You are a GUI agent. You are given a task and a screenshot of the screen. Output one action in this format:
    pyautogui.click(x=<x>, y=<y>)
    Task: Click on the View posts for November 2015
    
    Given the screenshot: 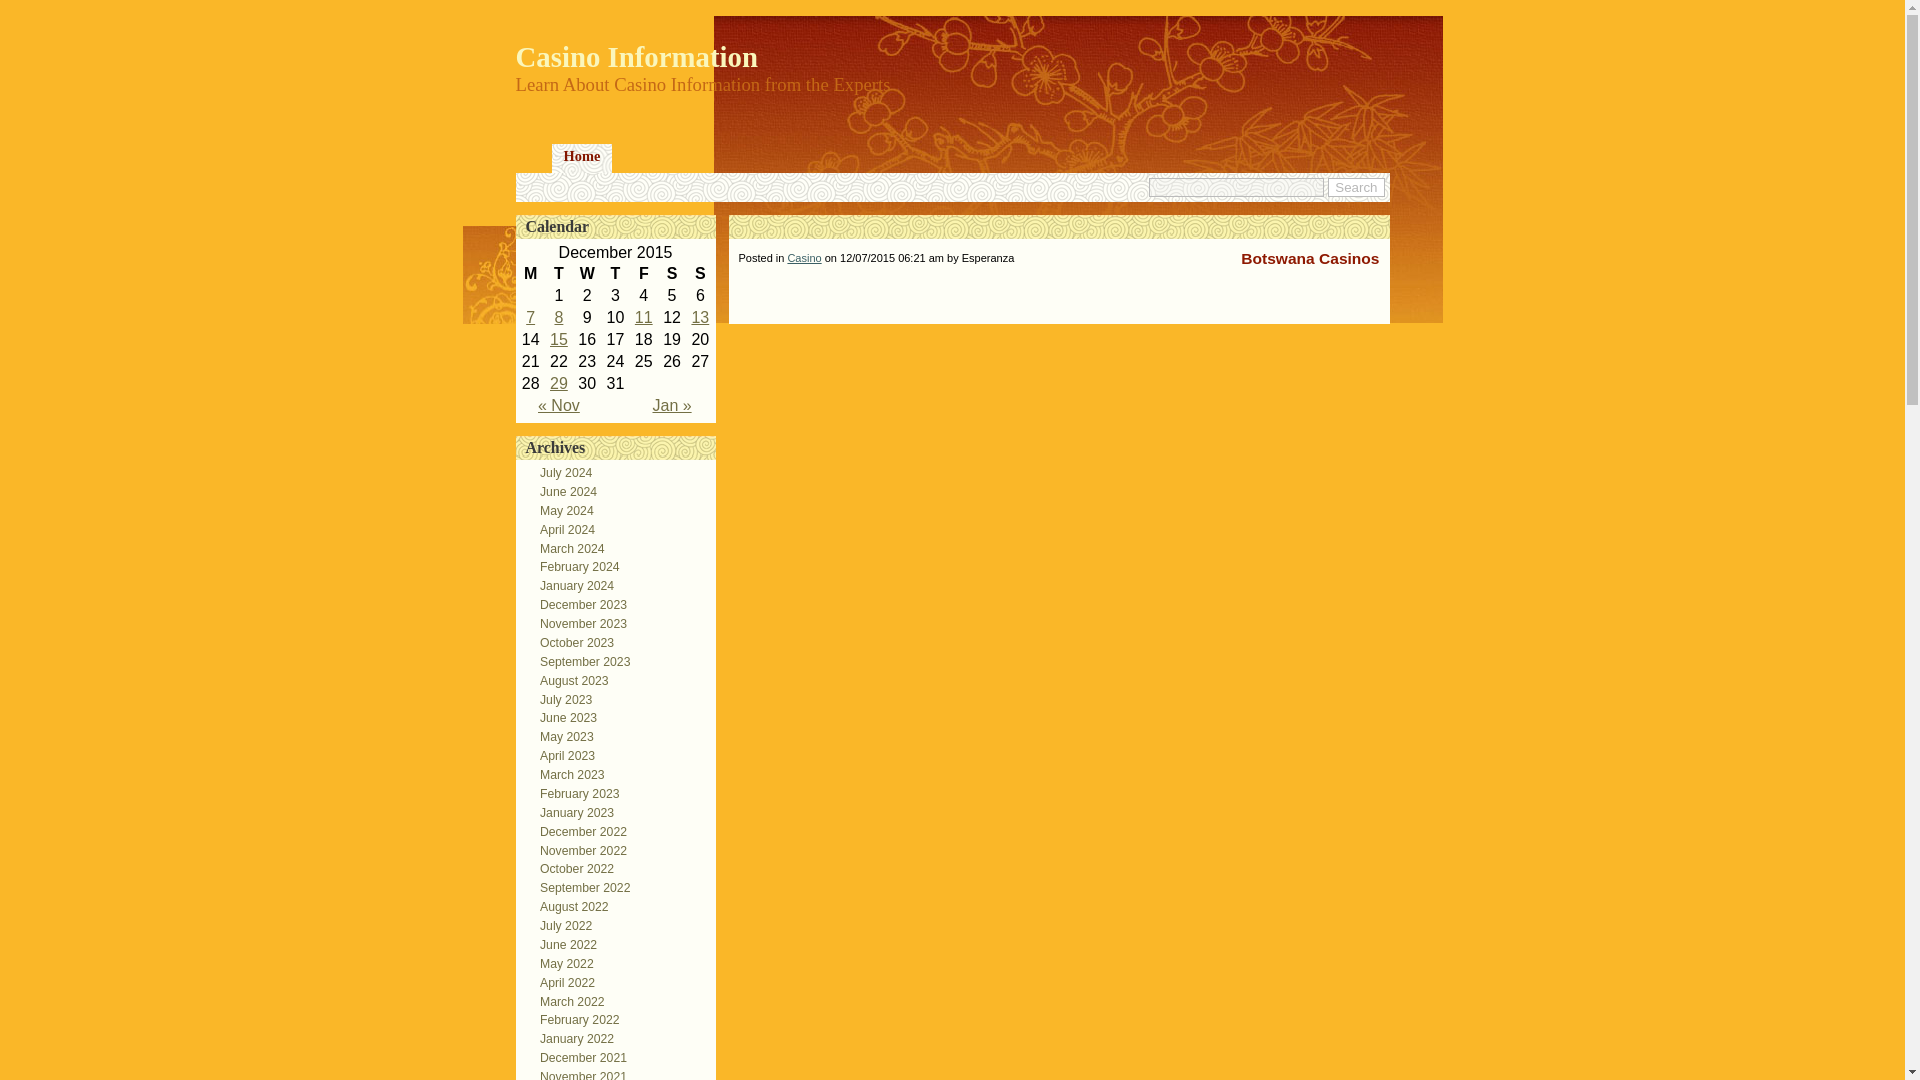 What is the action you would take?
    pyautogui.click(x=558, y=405)
    